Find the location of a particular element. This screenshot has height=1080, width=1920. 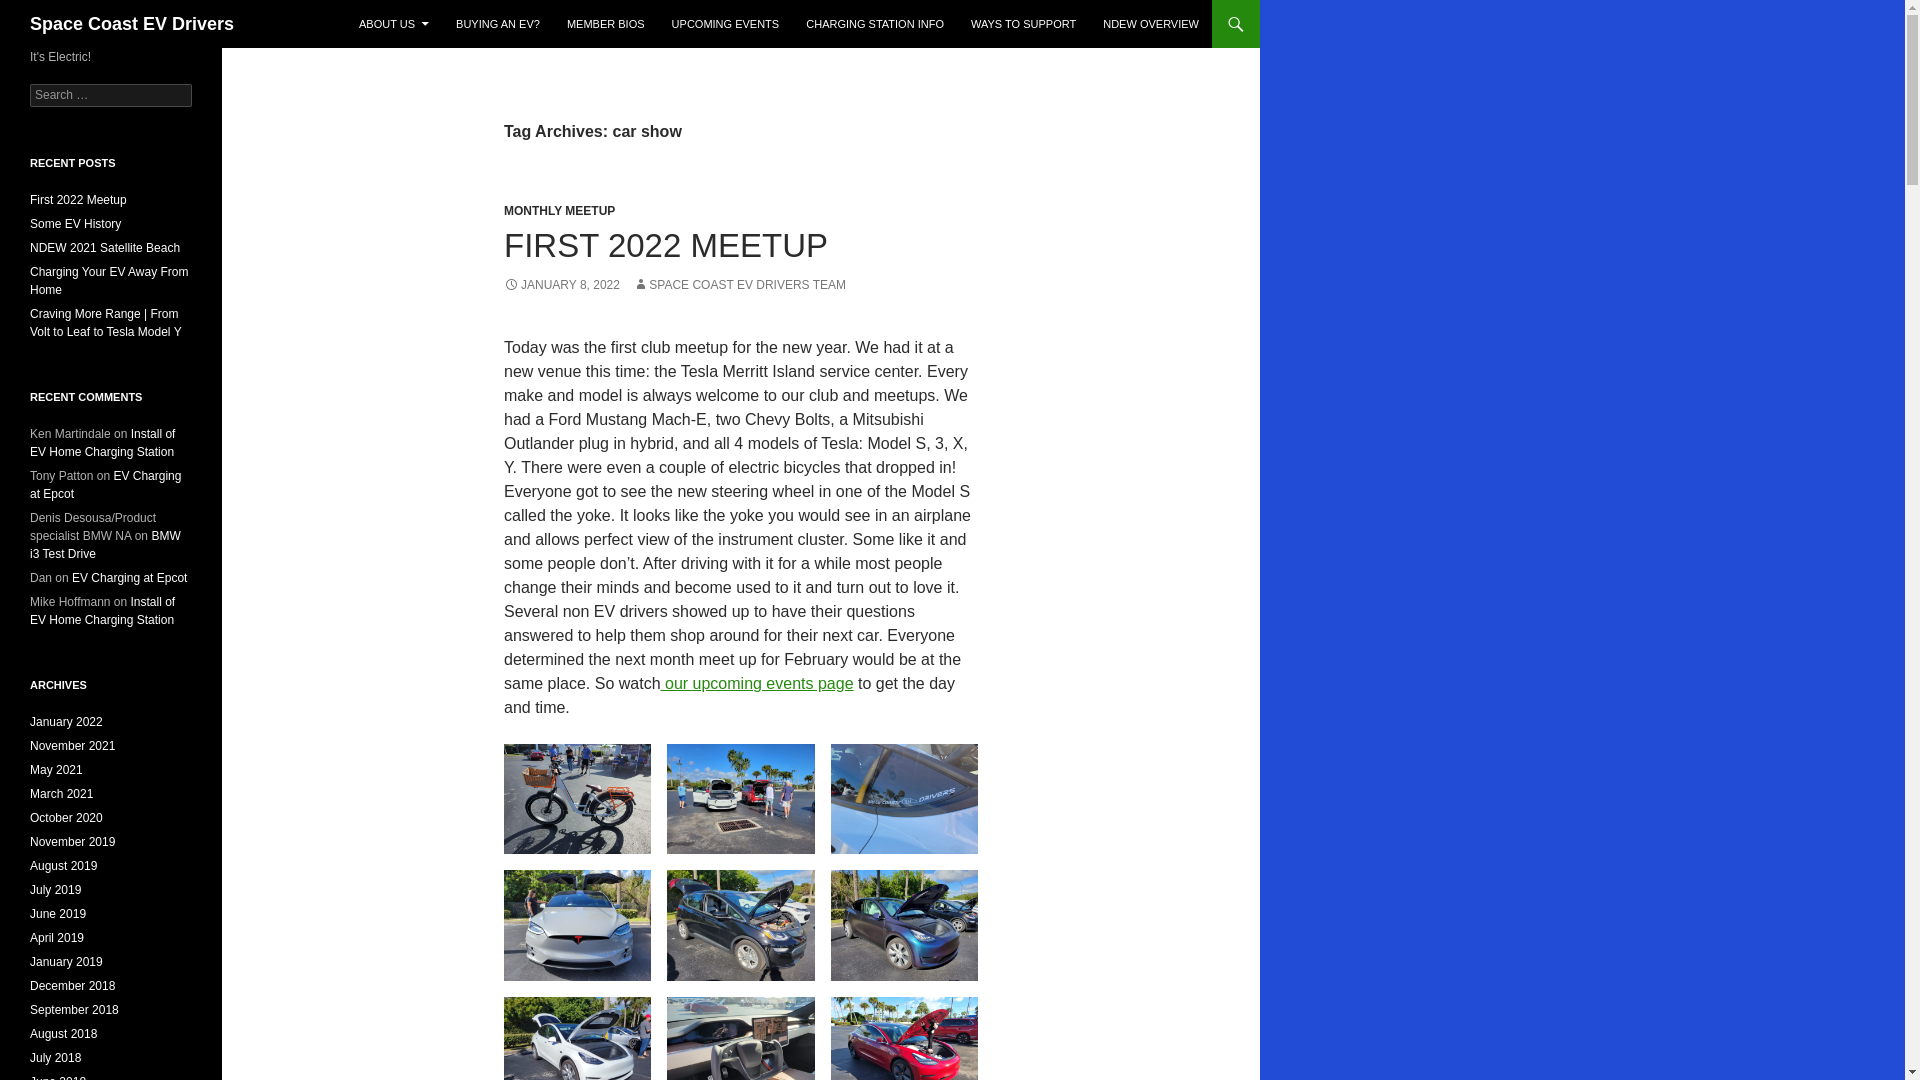

ABOUT US is located at coordinates (394, 24).